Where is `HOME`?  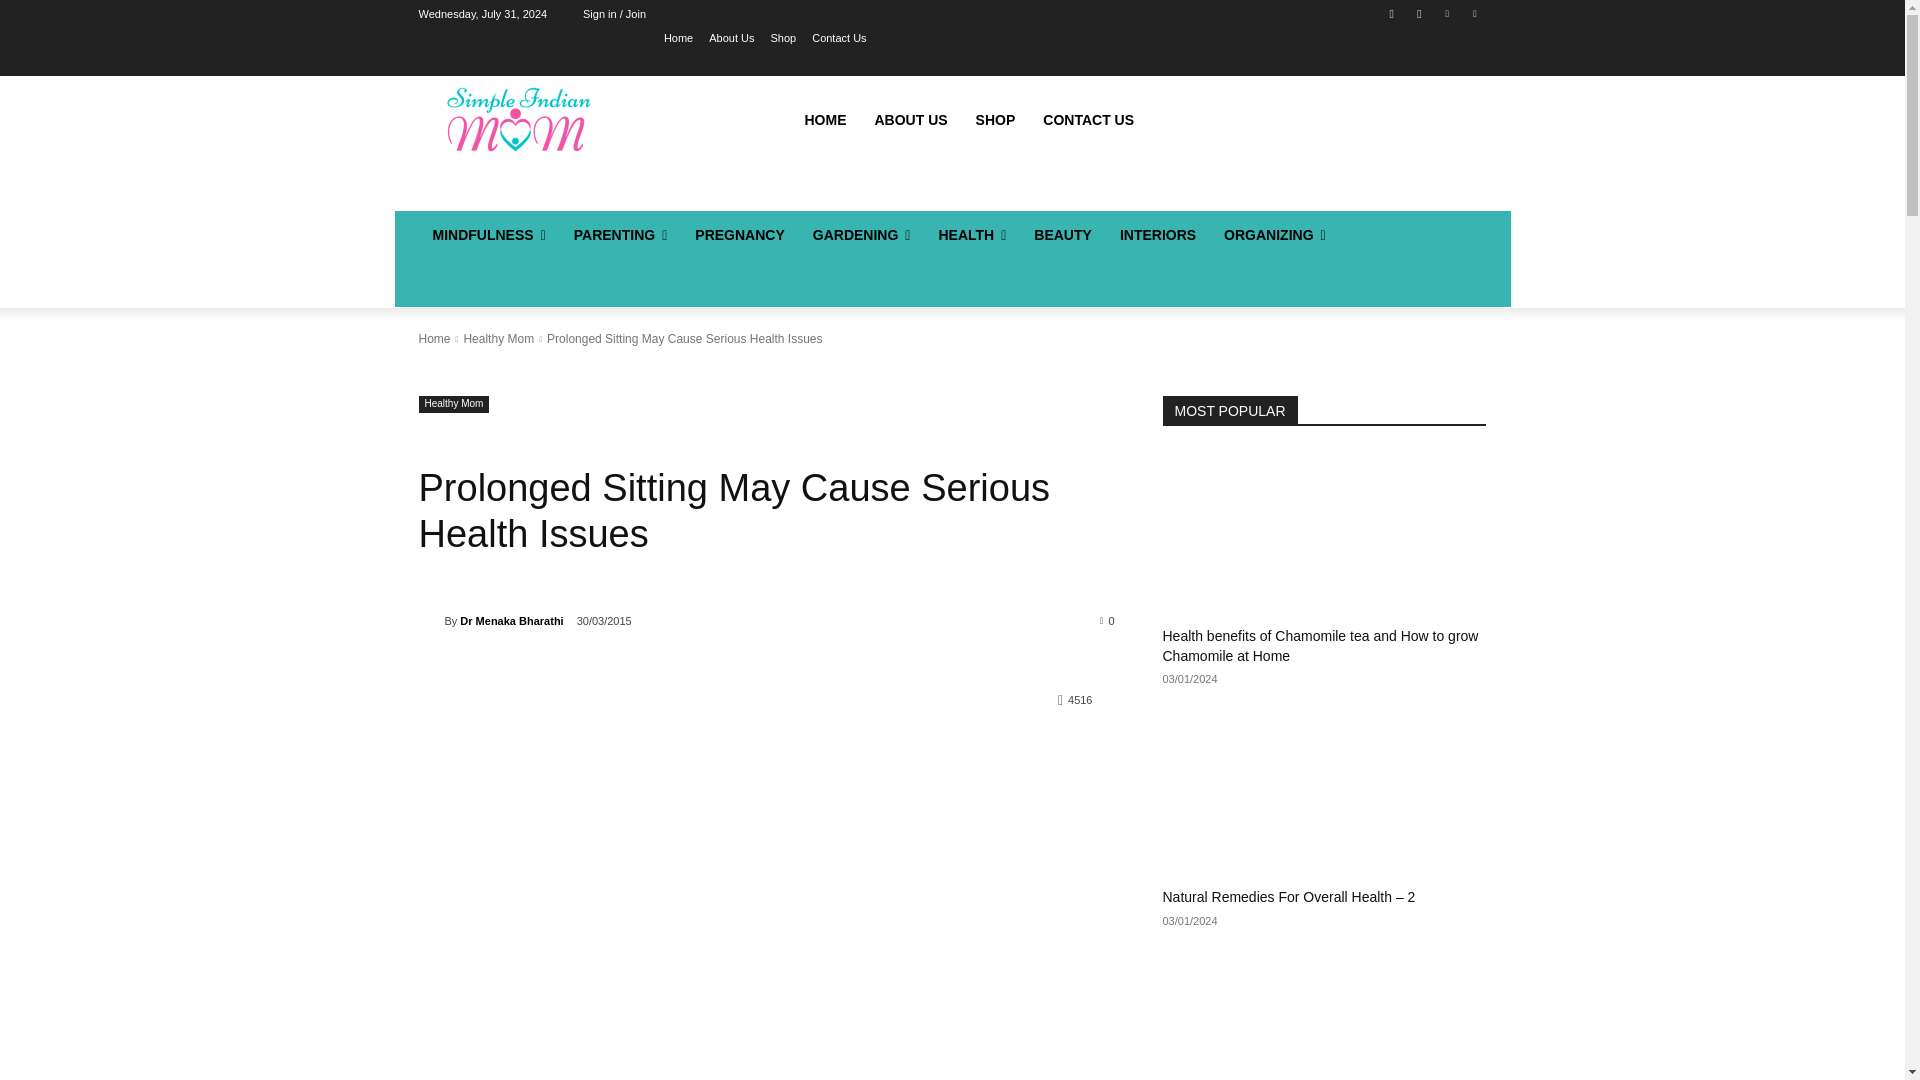
HOME is located at coordinates (824, 120).